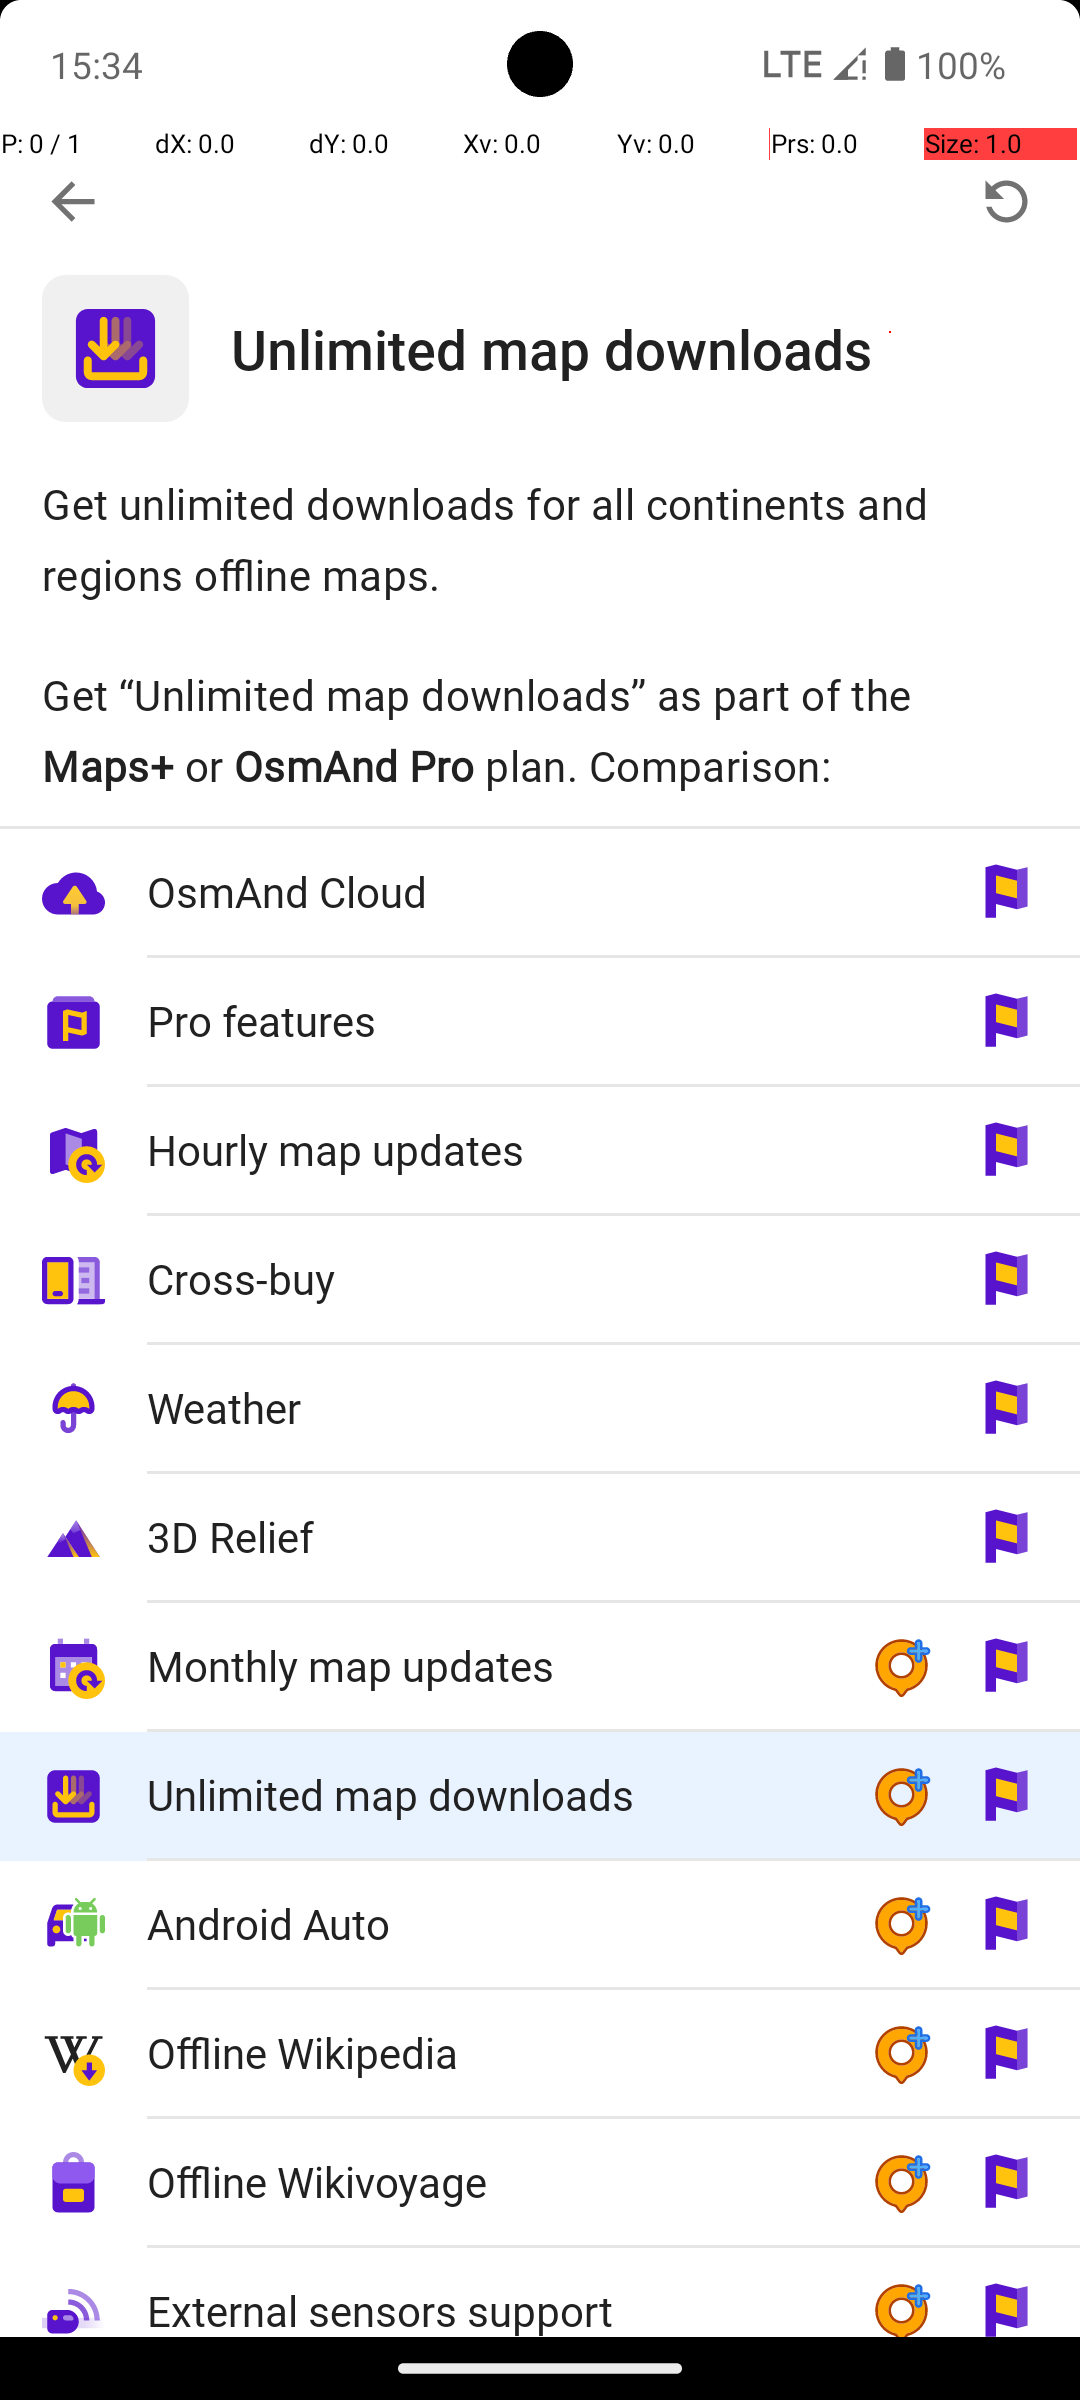 This screenshot has width=1080, height=2400. What do you see at coordinates (488, 2294) in the screenshot?
I see `External sensors support` at bounding box center [488, 2294].